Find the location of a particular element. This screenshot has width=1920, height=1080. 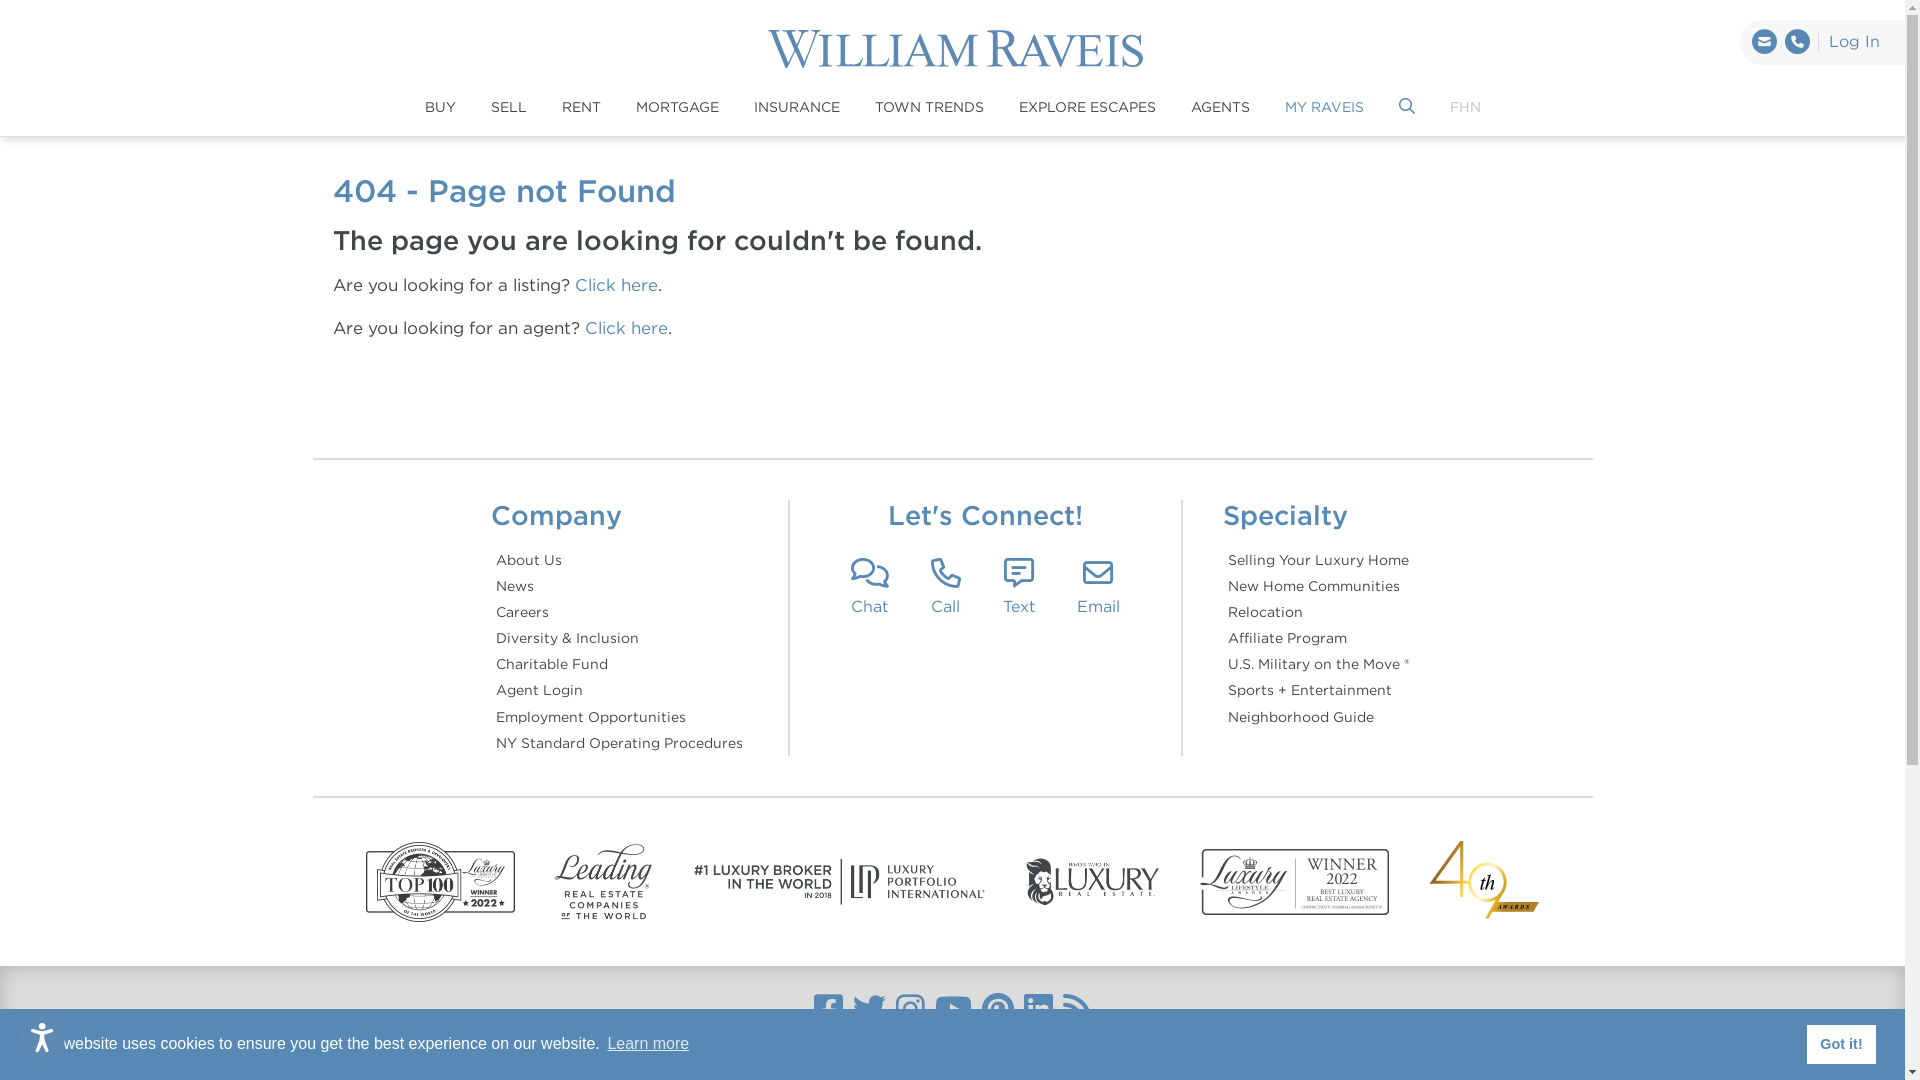

Raveis Blog is located at coordinates (1076, 1010).